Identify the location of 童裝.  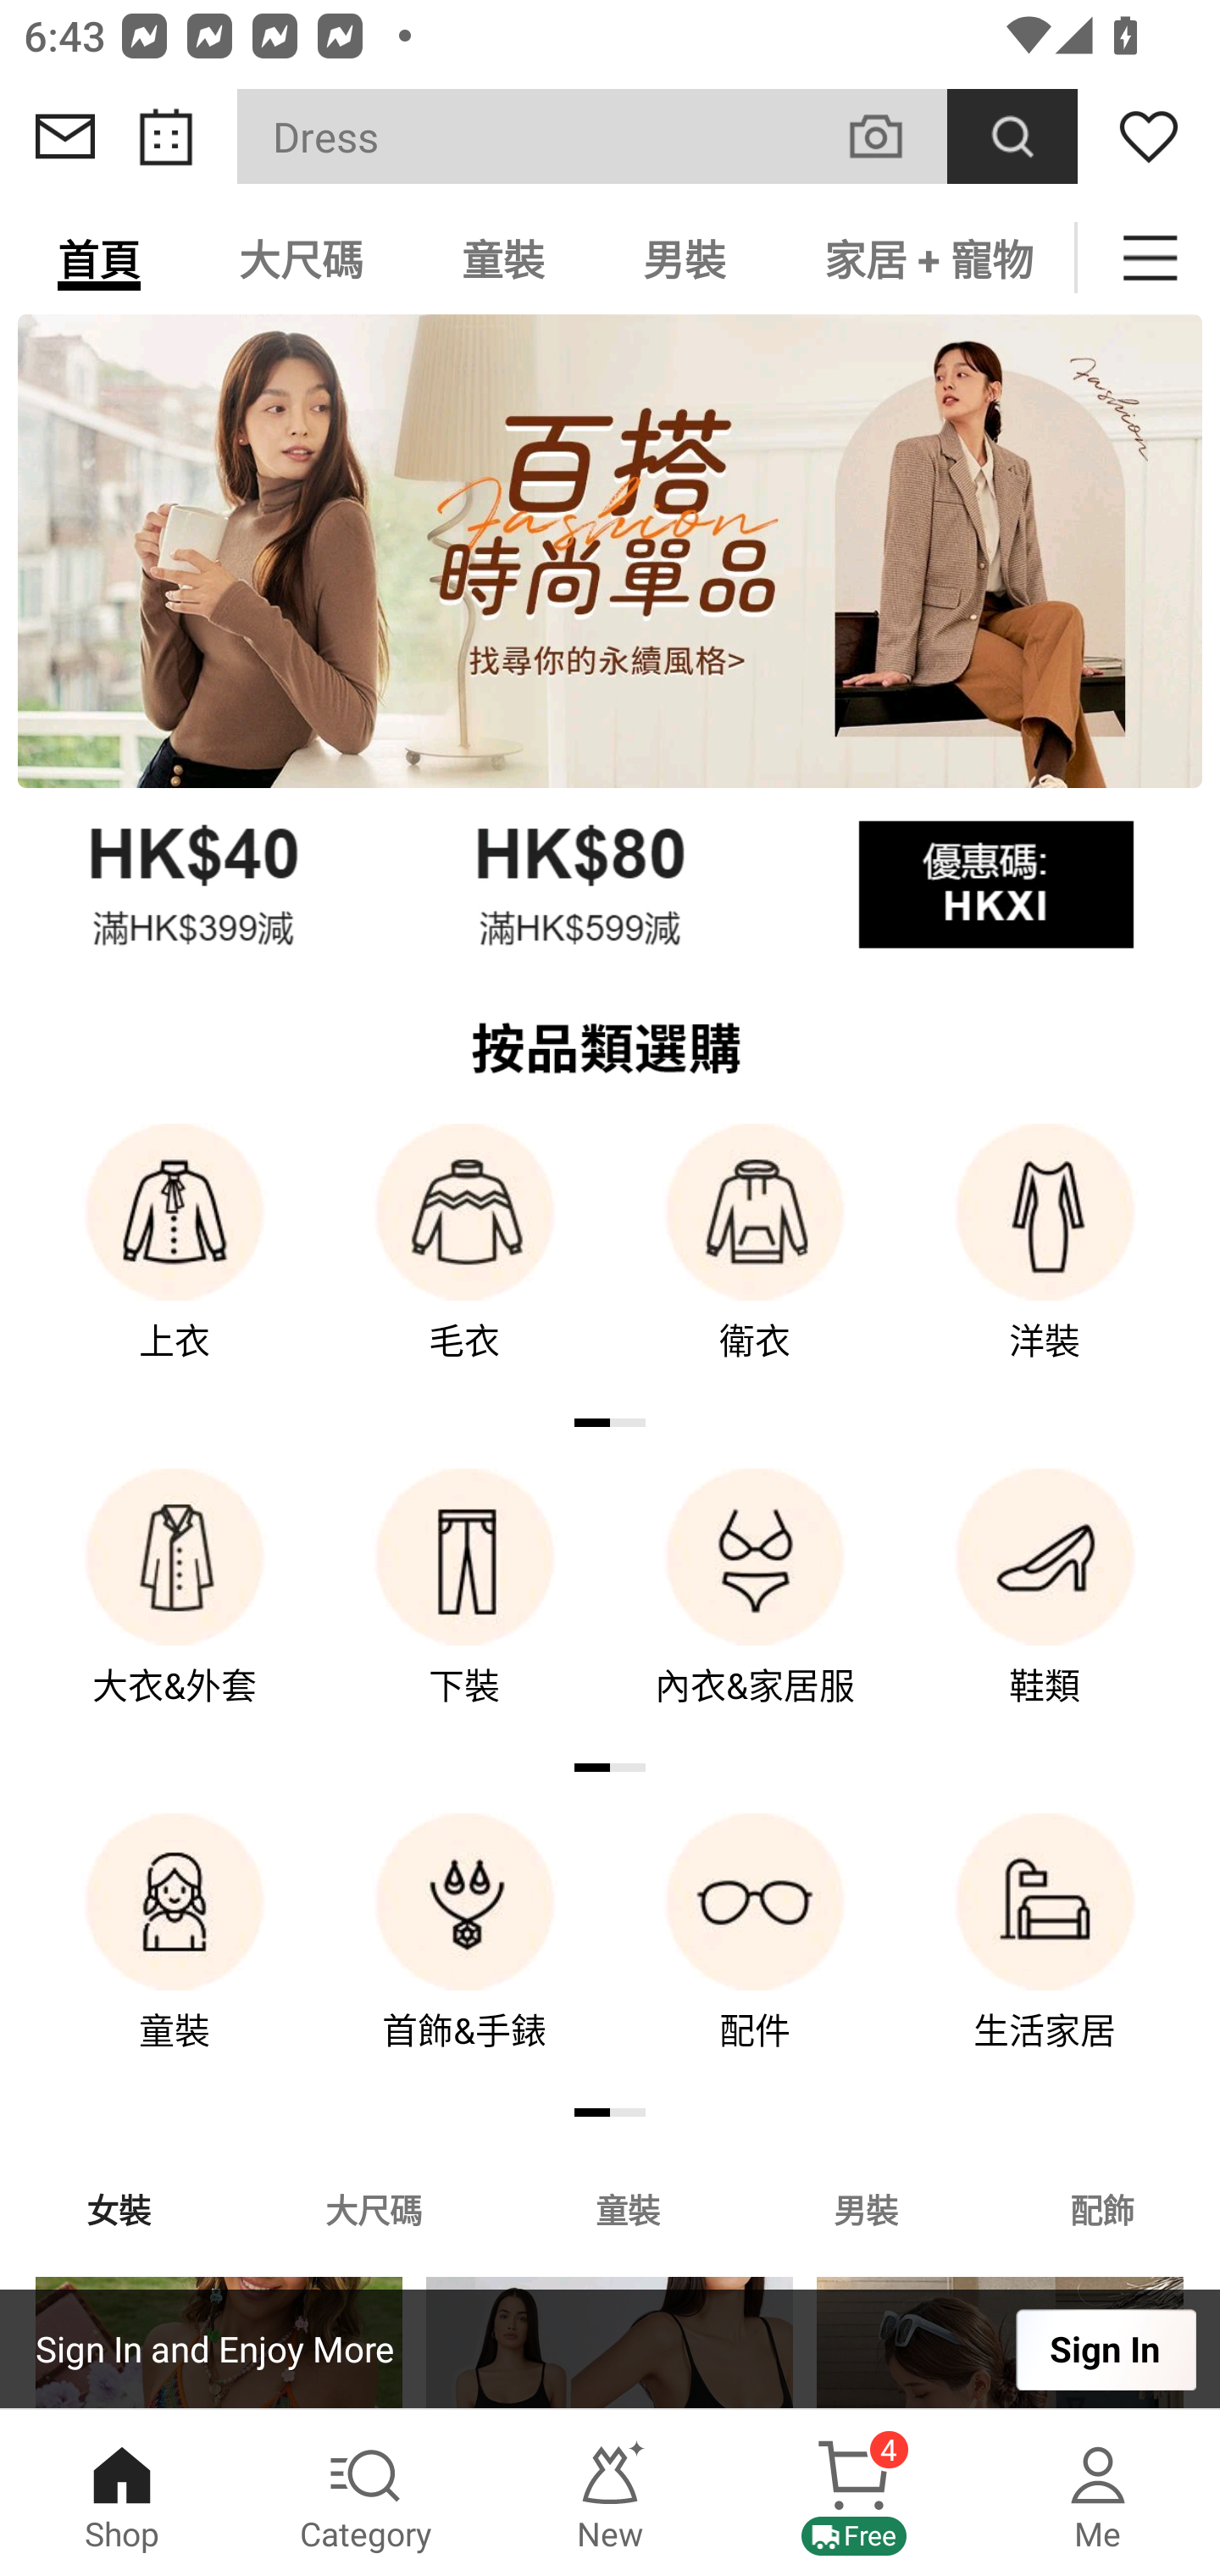
(627, 2208).